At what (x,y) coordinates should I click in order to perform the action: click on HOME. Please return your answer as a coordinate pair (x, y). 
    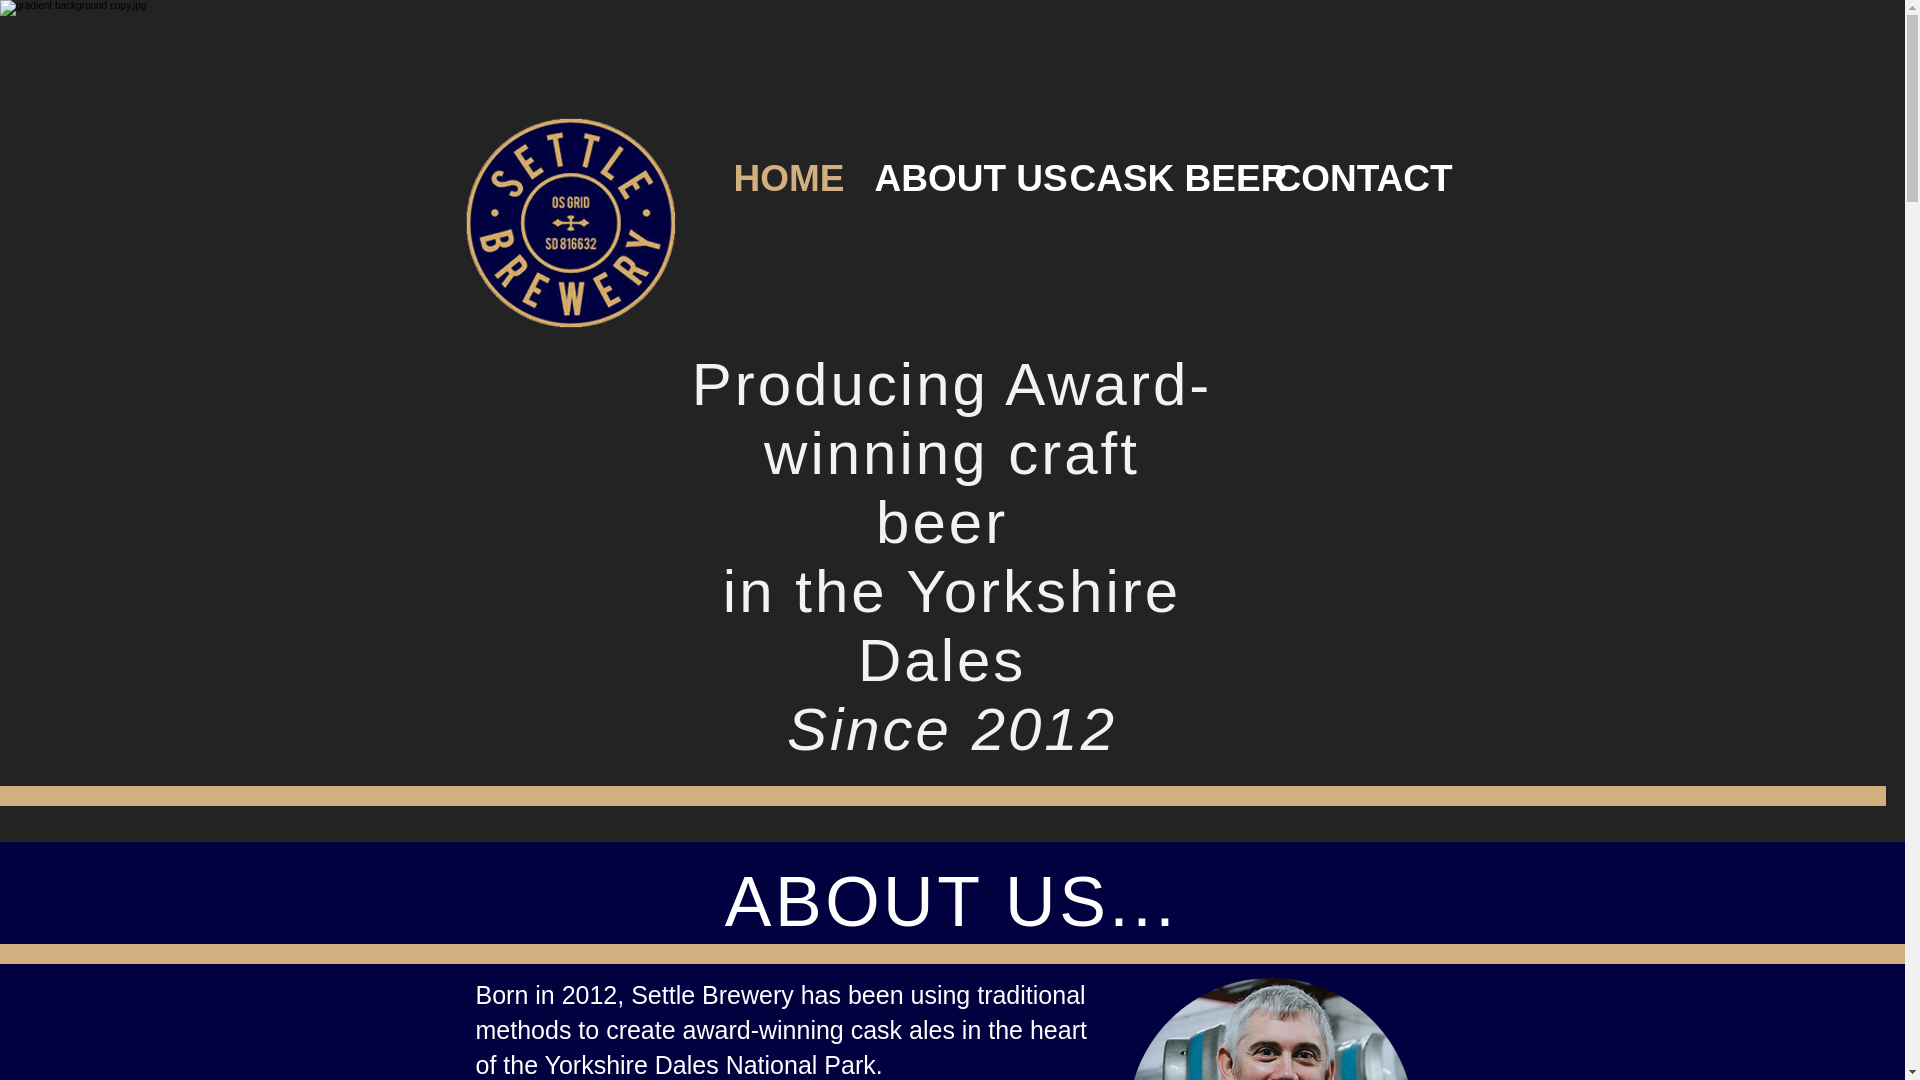
    Looking at the image, I should click on (788, 179).